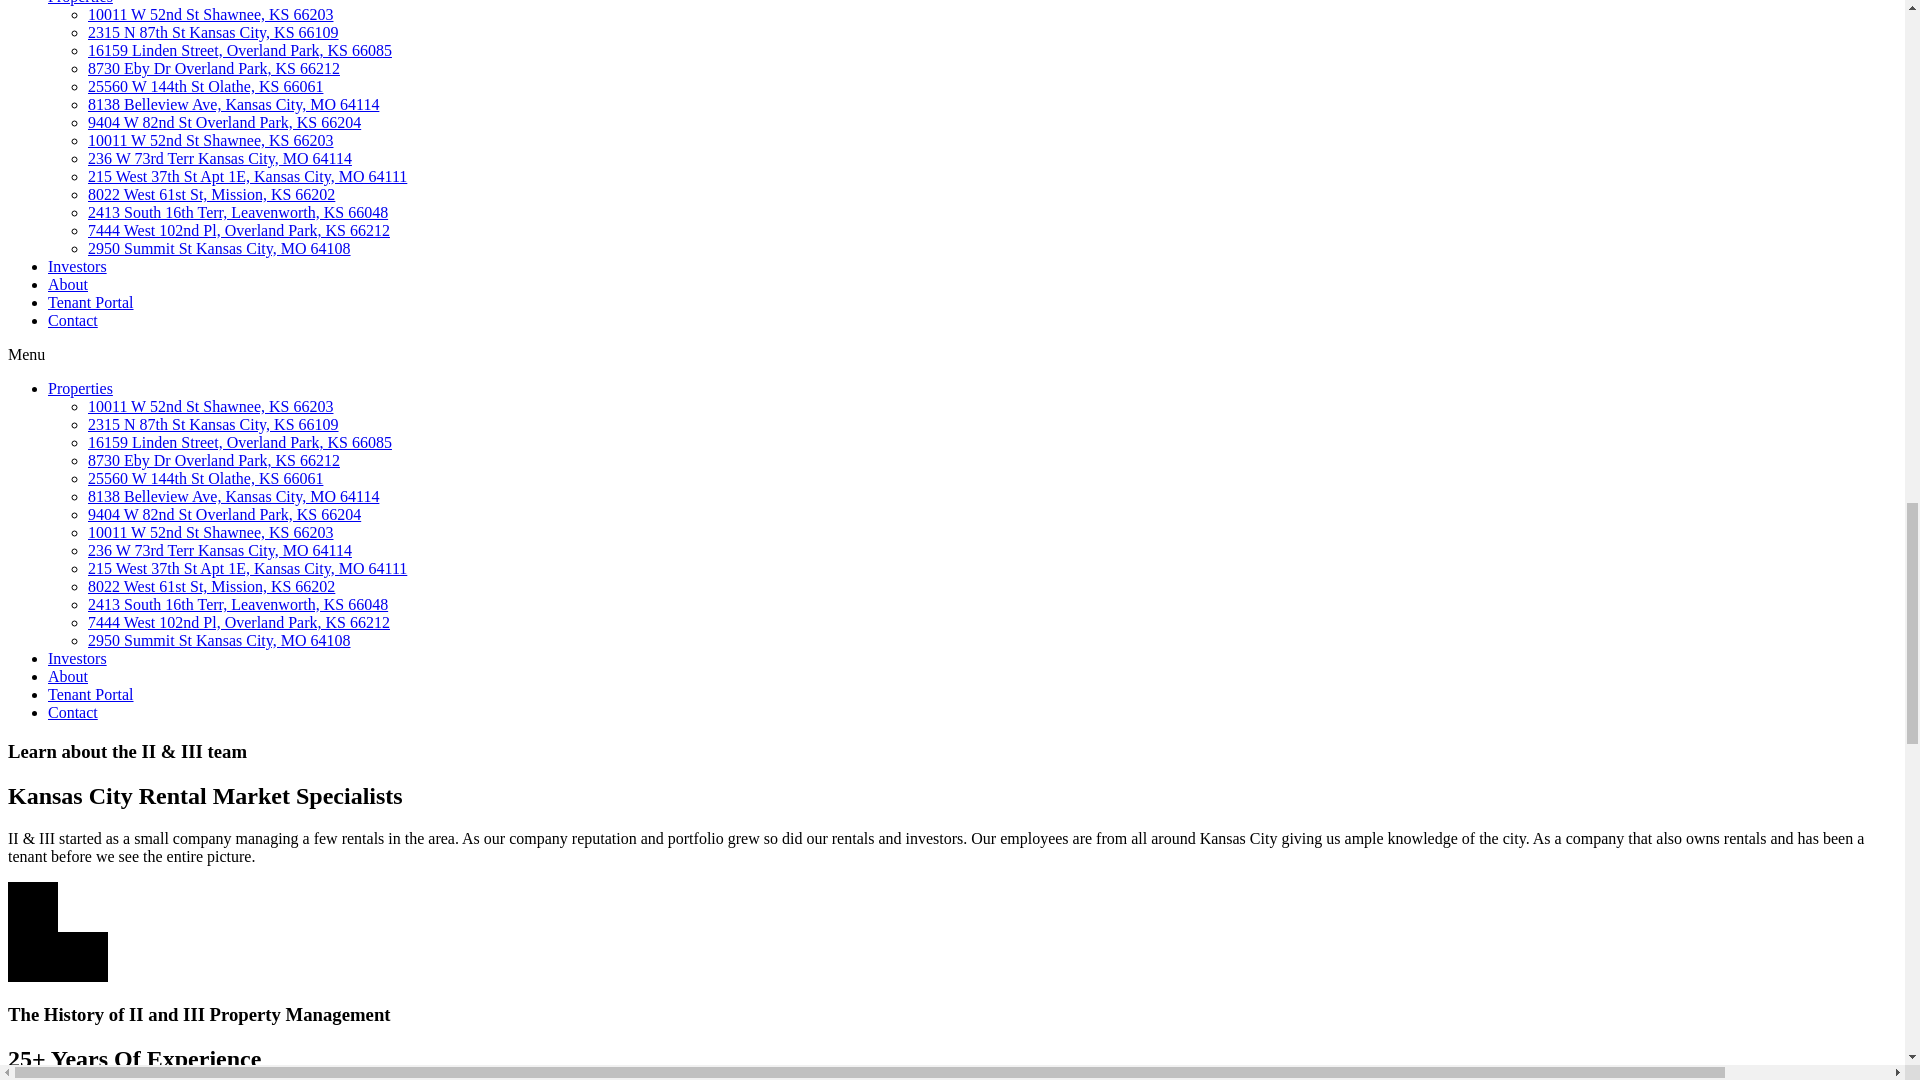 The image size is (1920, 1080). Describe the element at coordinates (91, 694) in the screenshot. I see `Tenant Portal` at that location.